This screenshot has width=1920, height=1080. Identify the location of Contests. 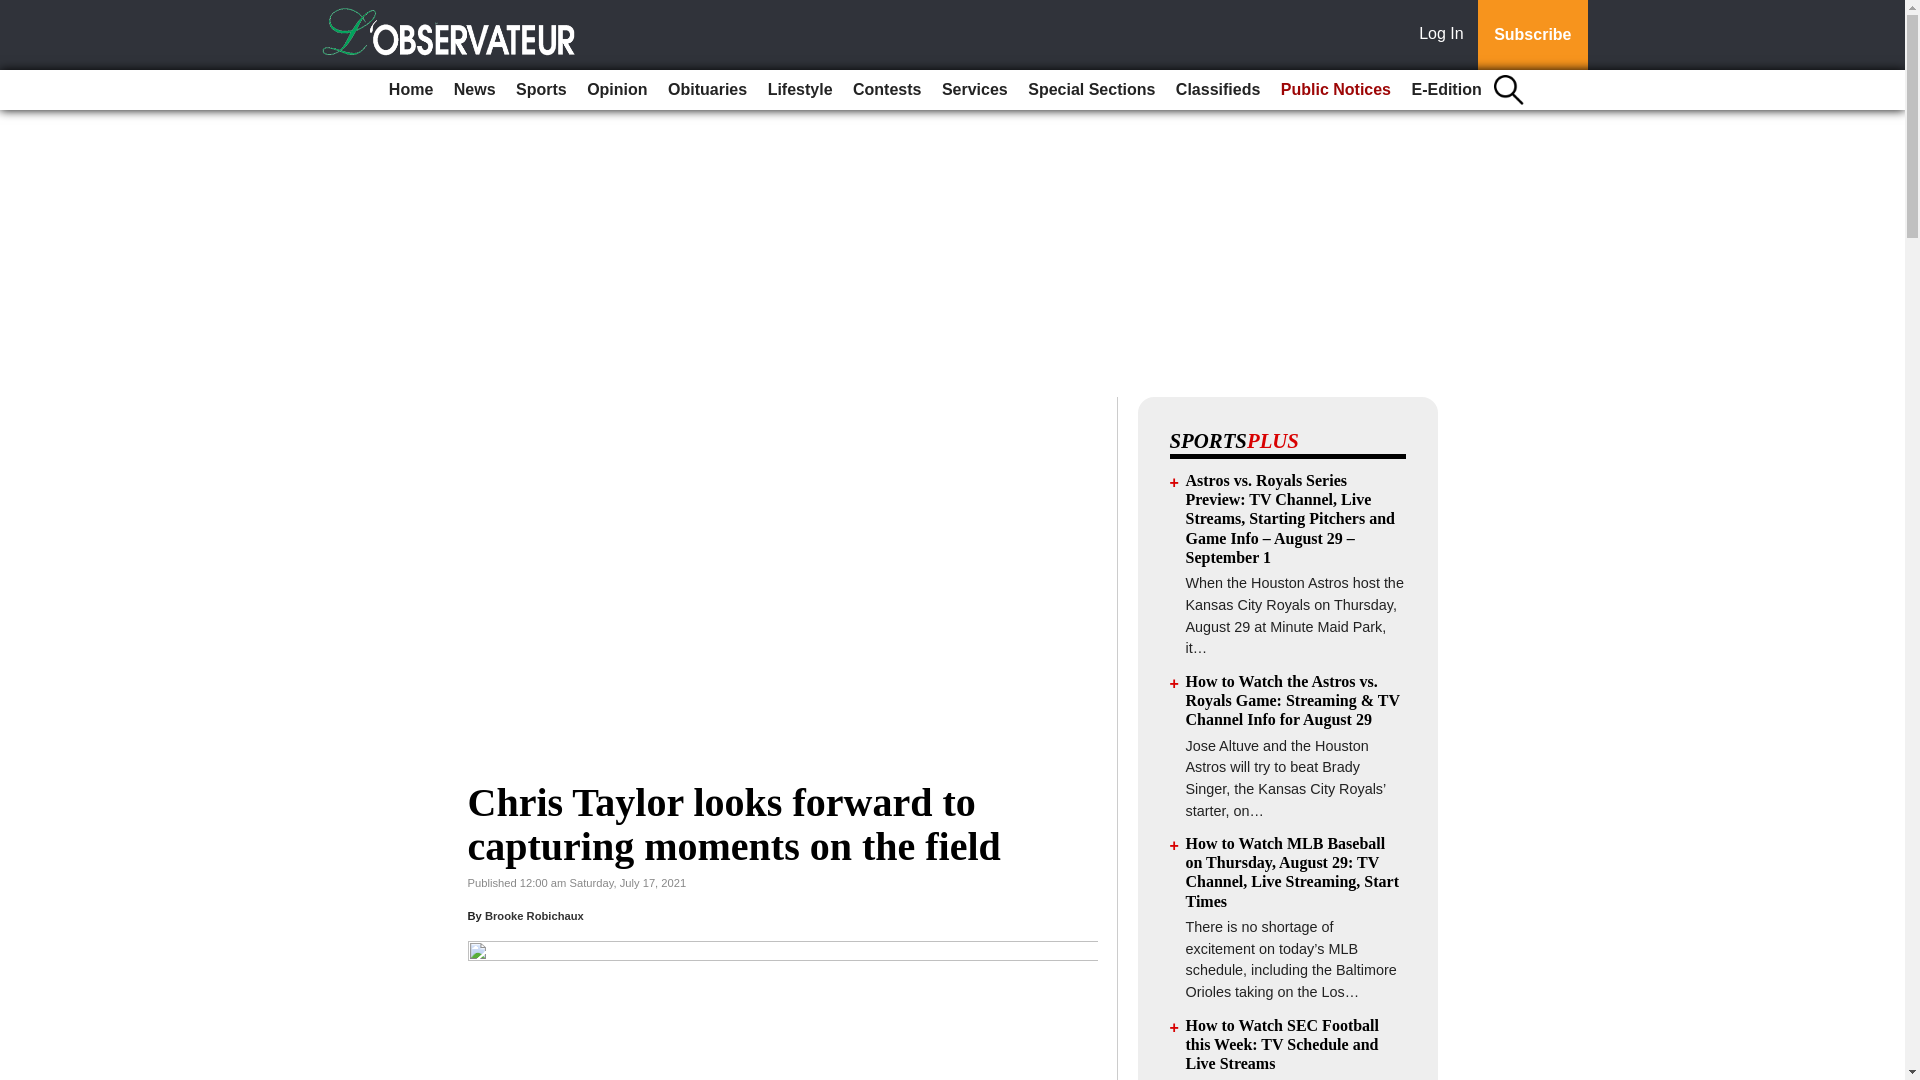
(886, 90).